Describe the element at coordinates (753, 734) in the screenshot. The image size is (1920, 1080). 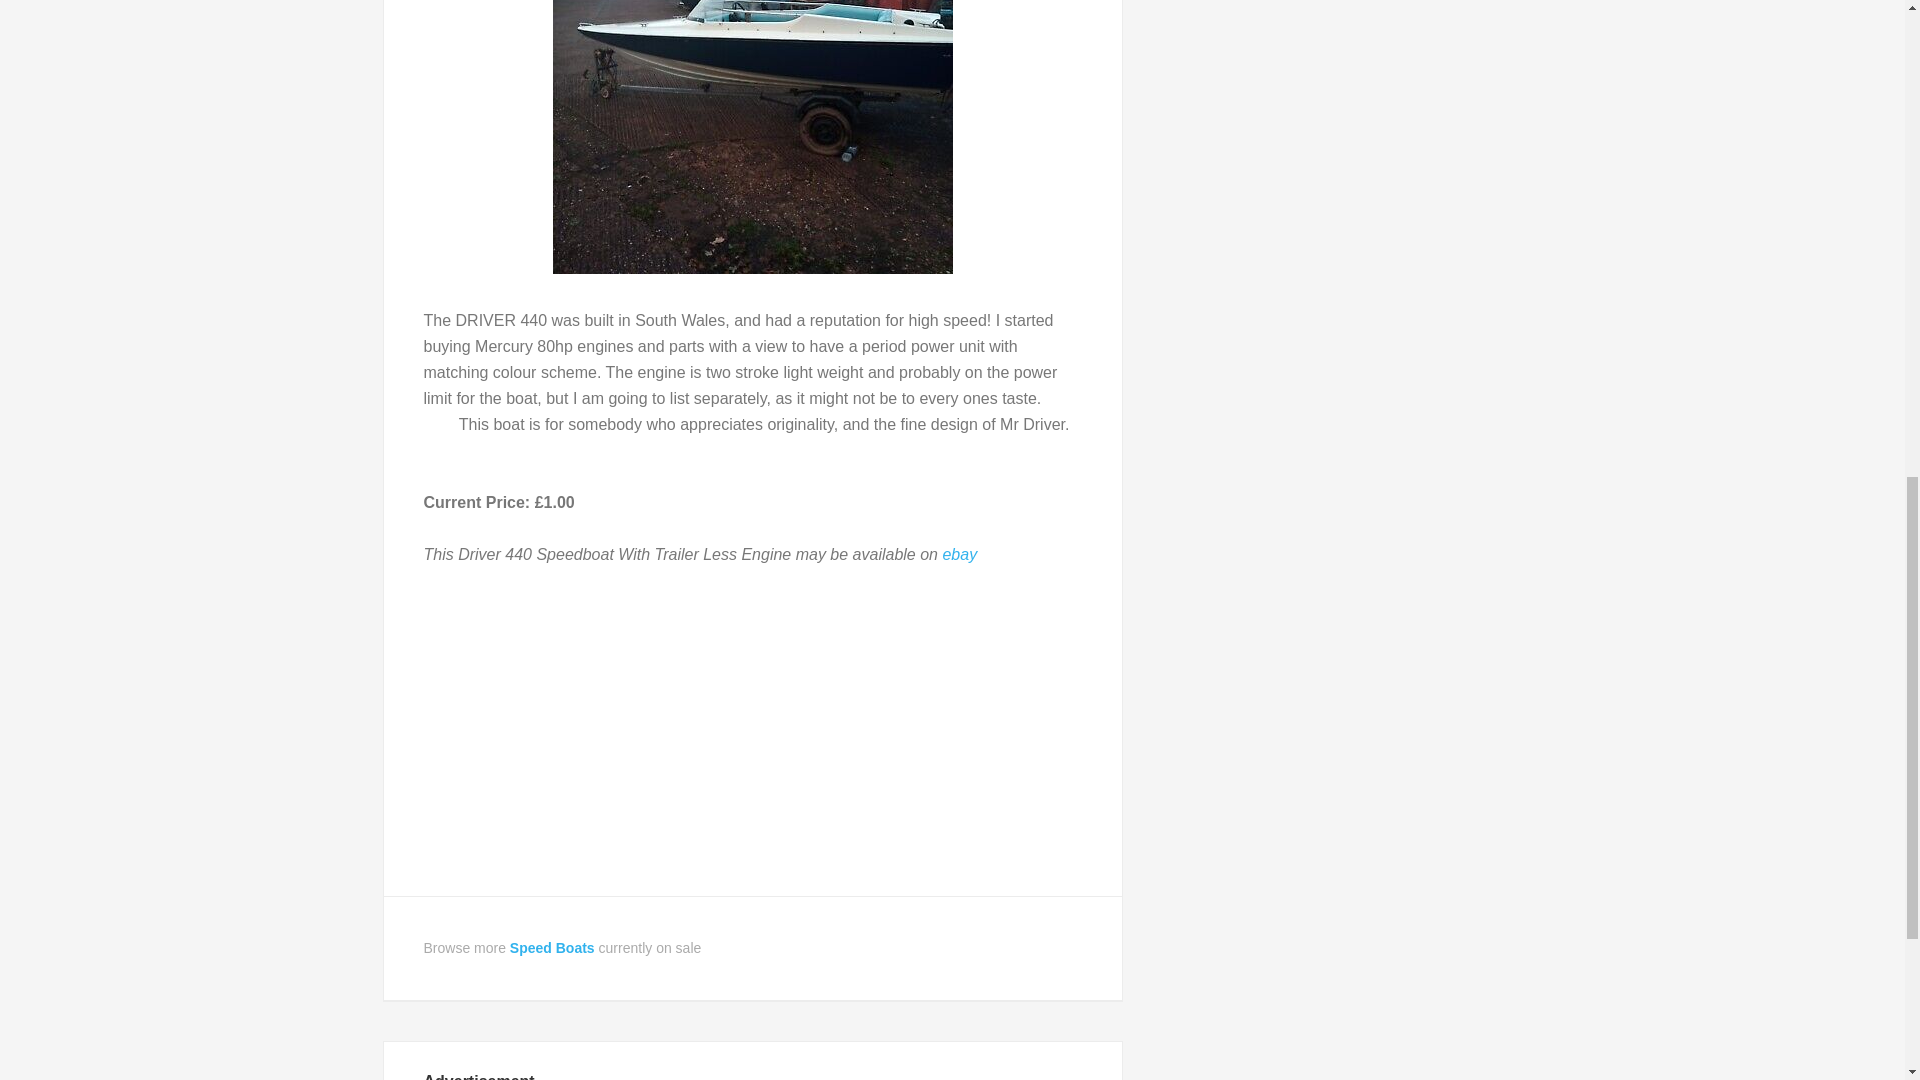
I see `Advertisement` at that location.